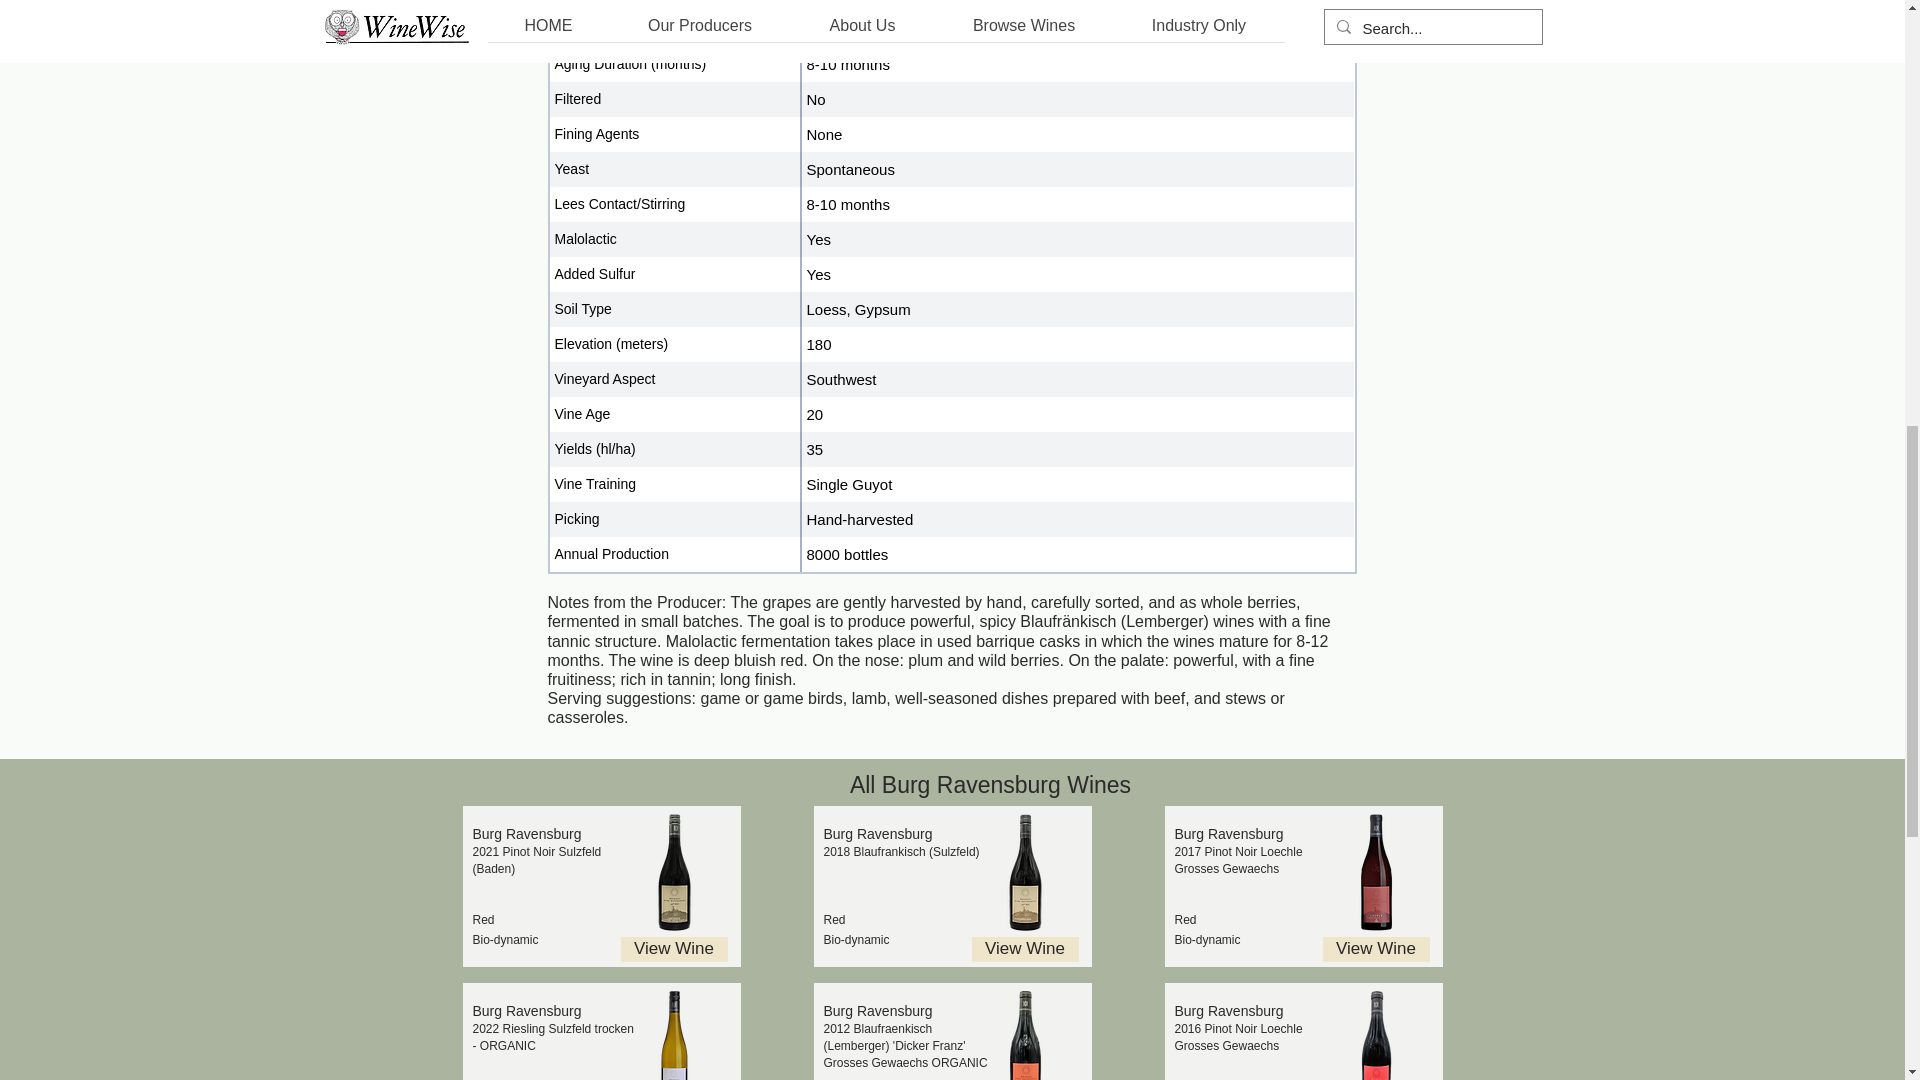  Describe the element at coordinates (674, 872) in the screenshot. I see `GBR-PN18.png` at that location.